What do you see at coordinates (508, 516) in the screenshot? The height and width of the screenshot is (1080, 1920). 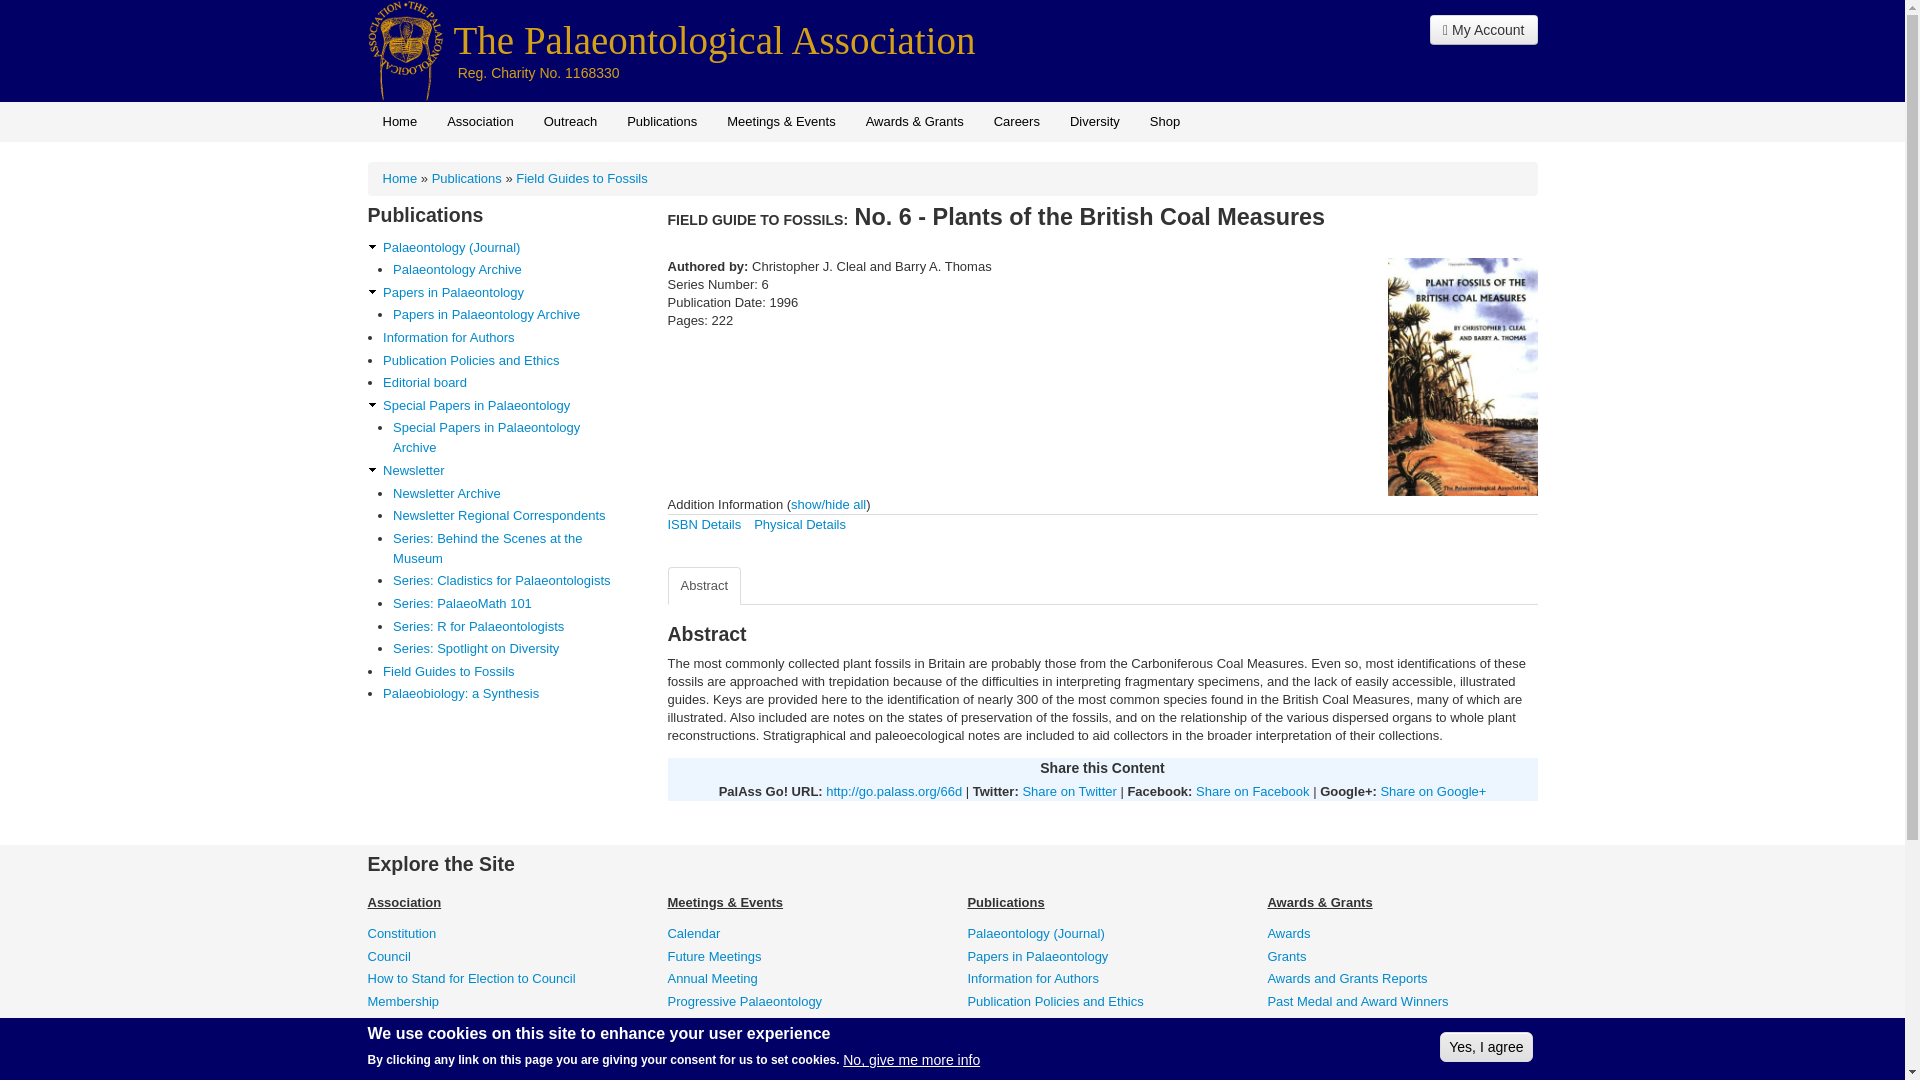 I see `Newsletter Regional Correspondents` at bounding box center [508, 516].